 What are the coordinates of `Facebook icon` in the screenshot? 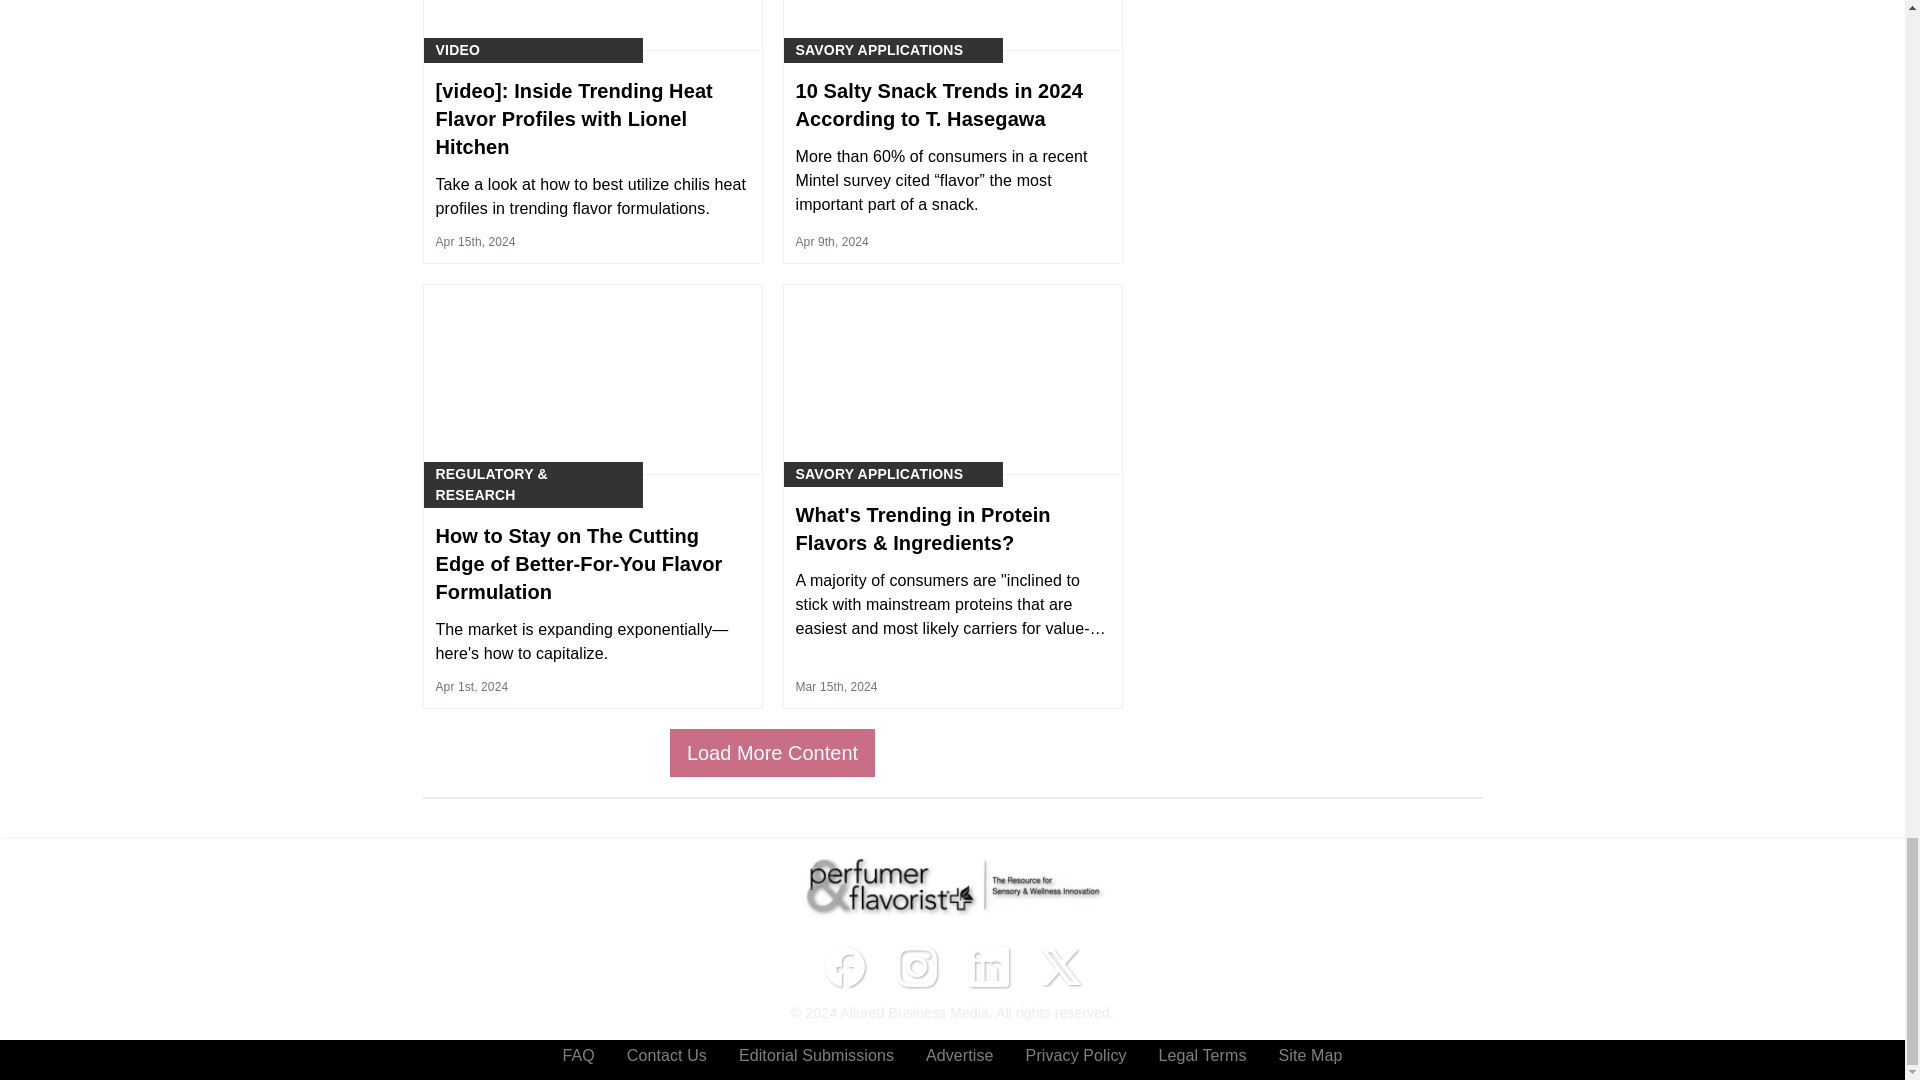 It's located at (844, 967).